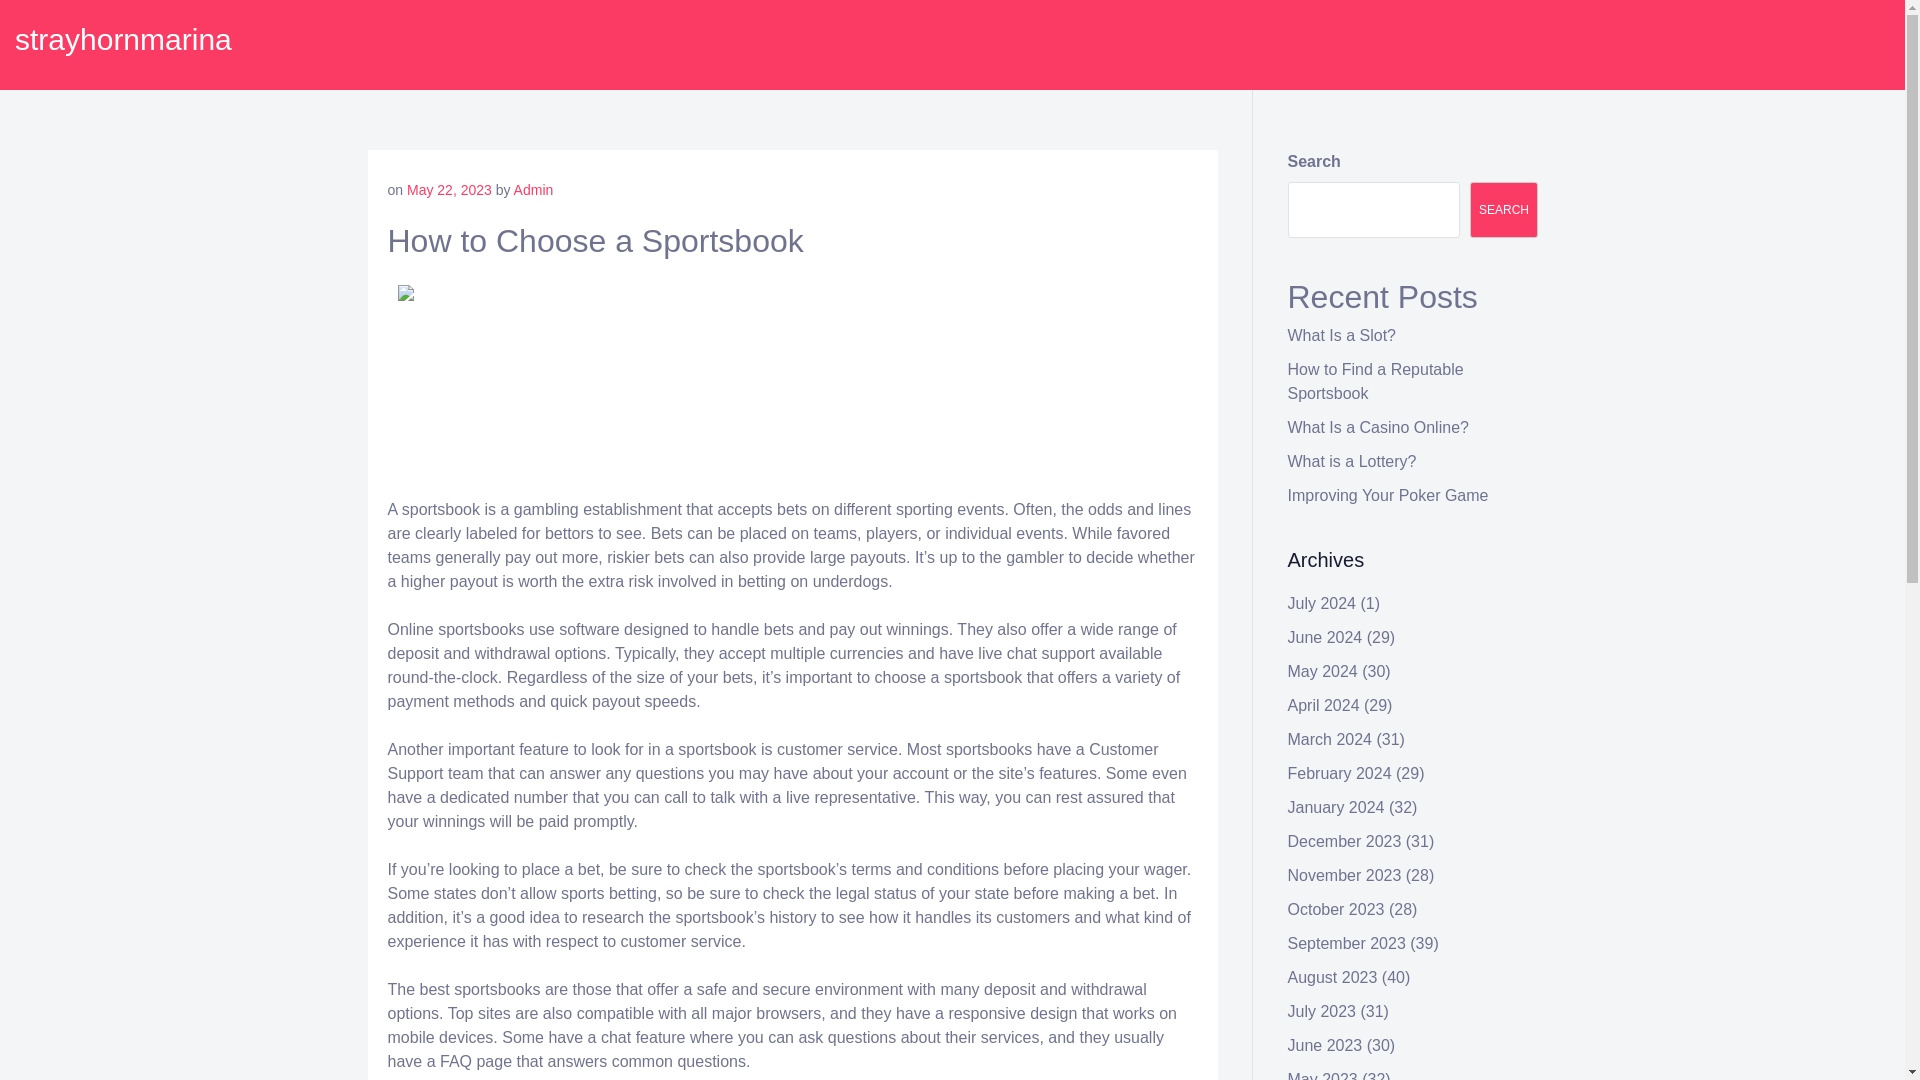 The width and height of the screenshot is (1920, 1080). Describe the element at coordinates (1340, 772) in the screenshot. I see `February 2024` at that location.